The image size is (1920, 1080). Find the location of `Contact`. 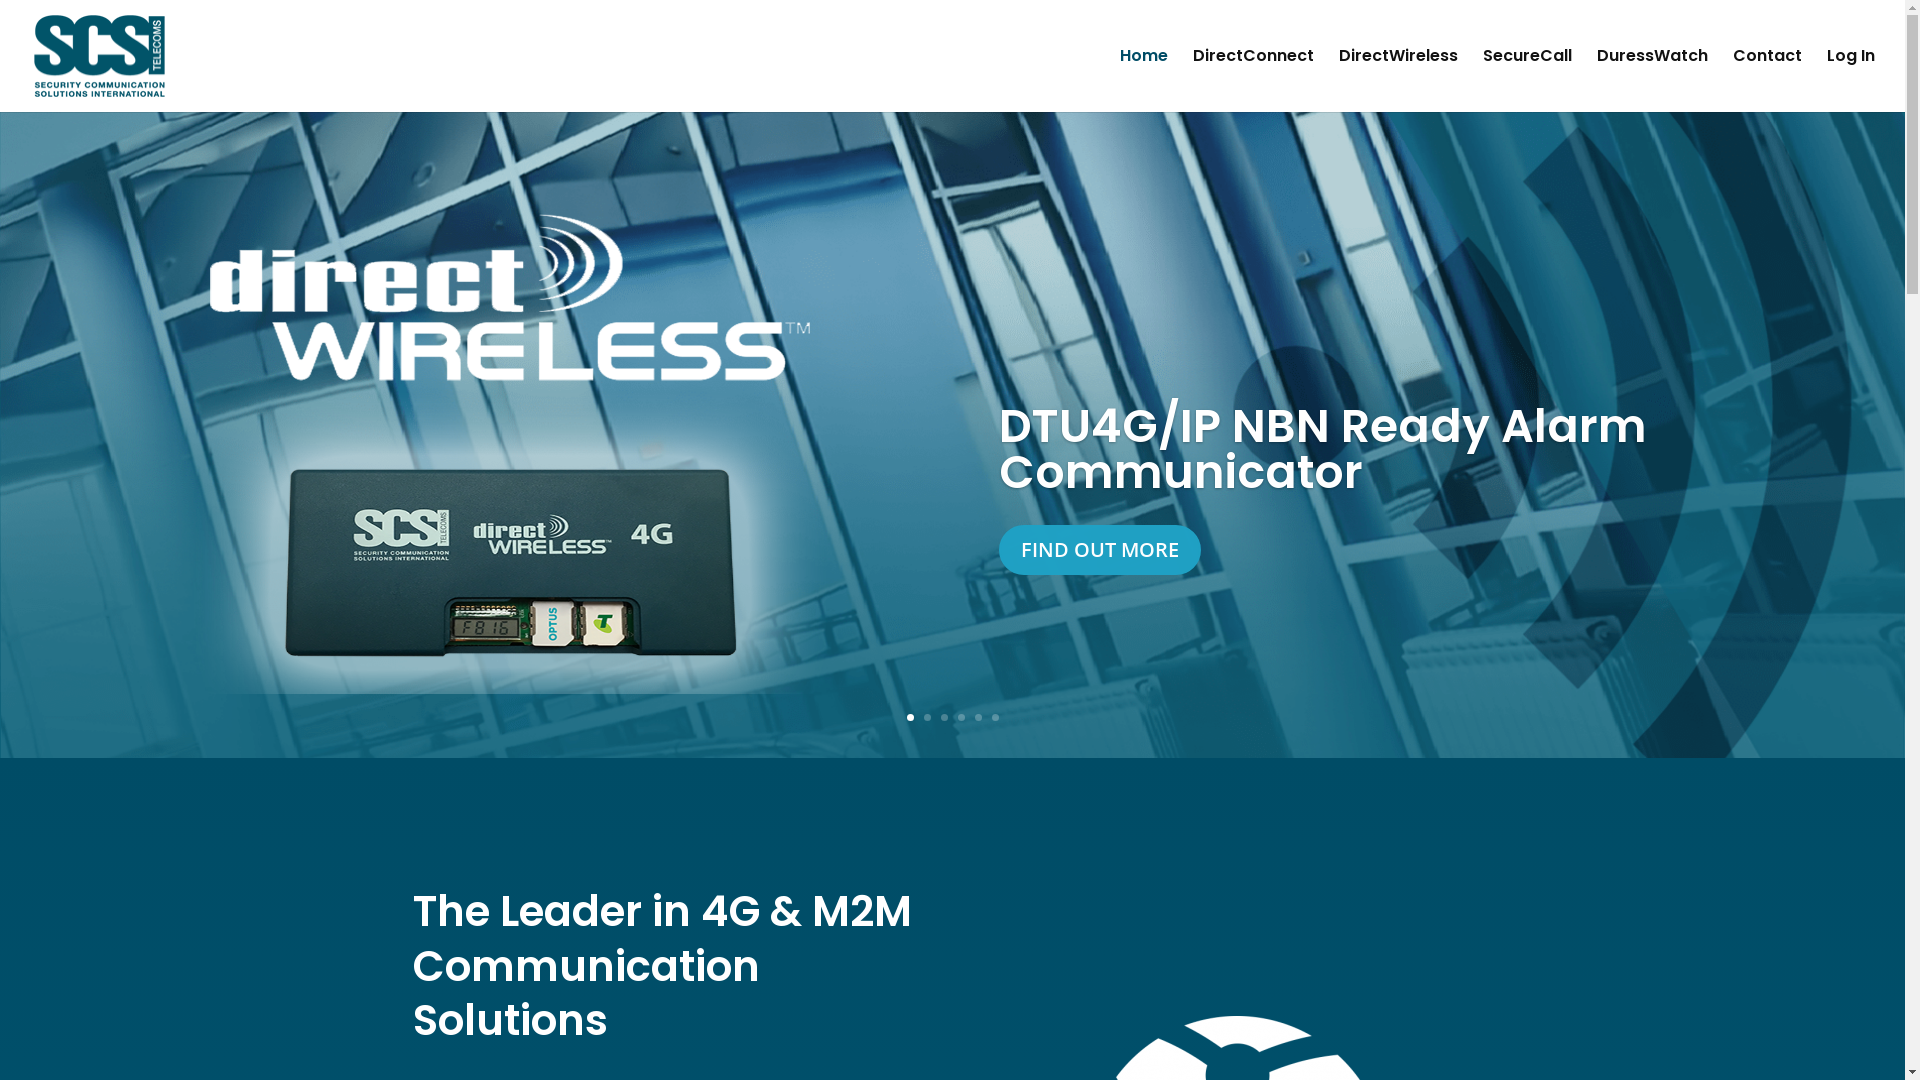

Contact is located at coordinates (1768, 80).